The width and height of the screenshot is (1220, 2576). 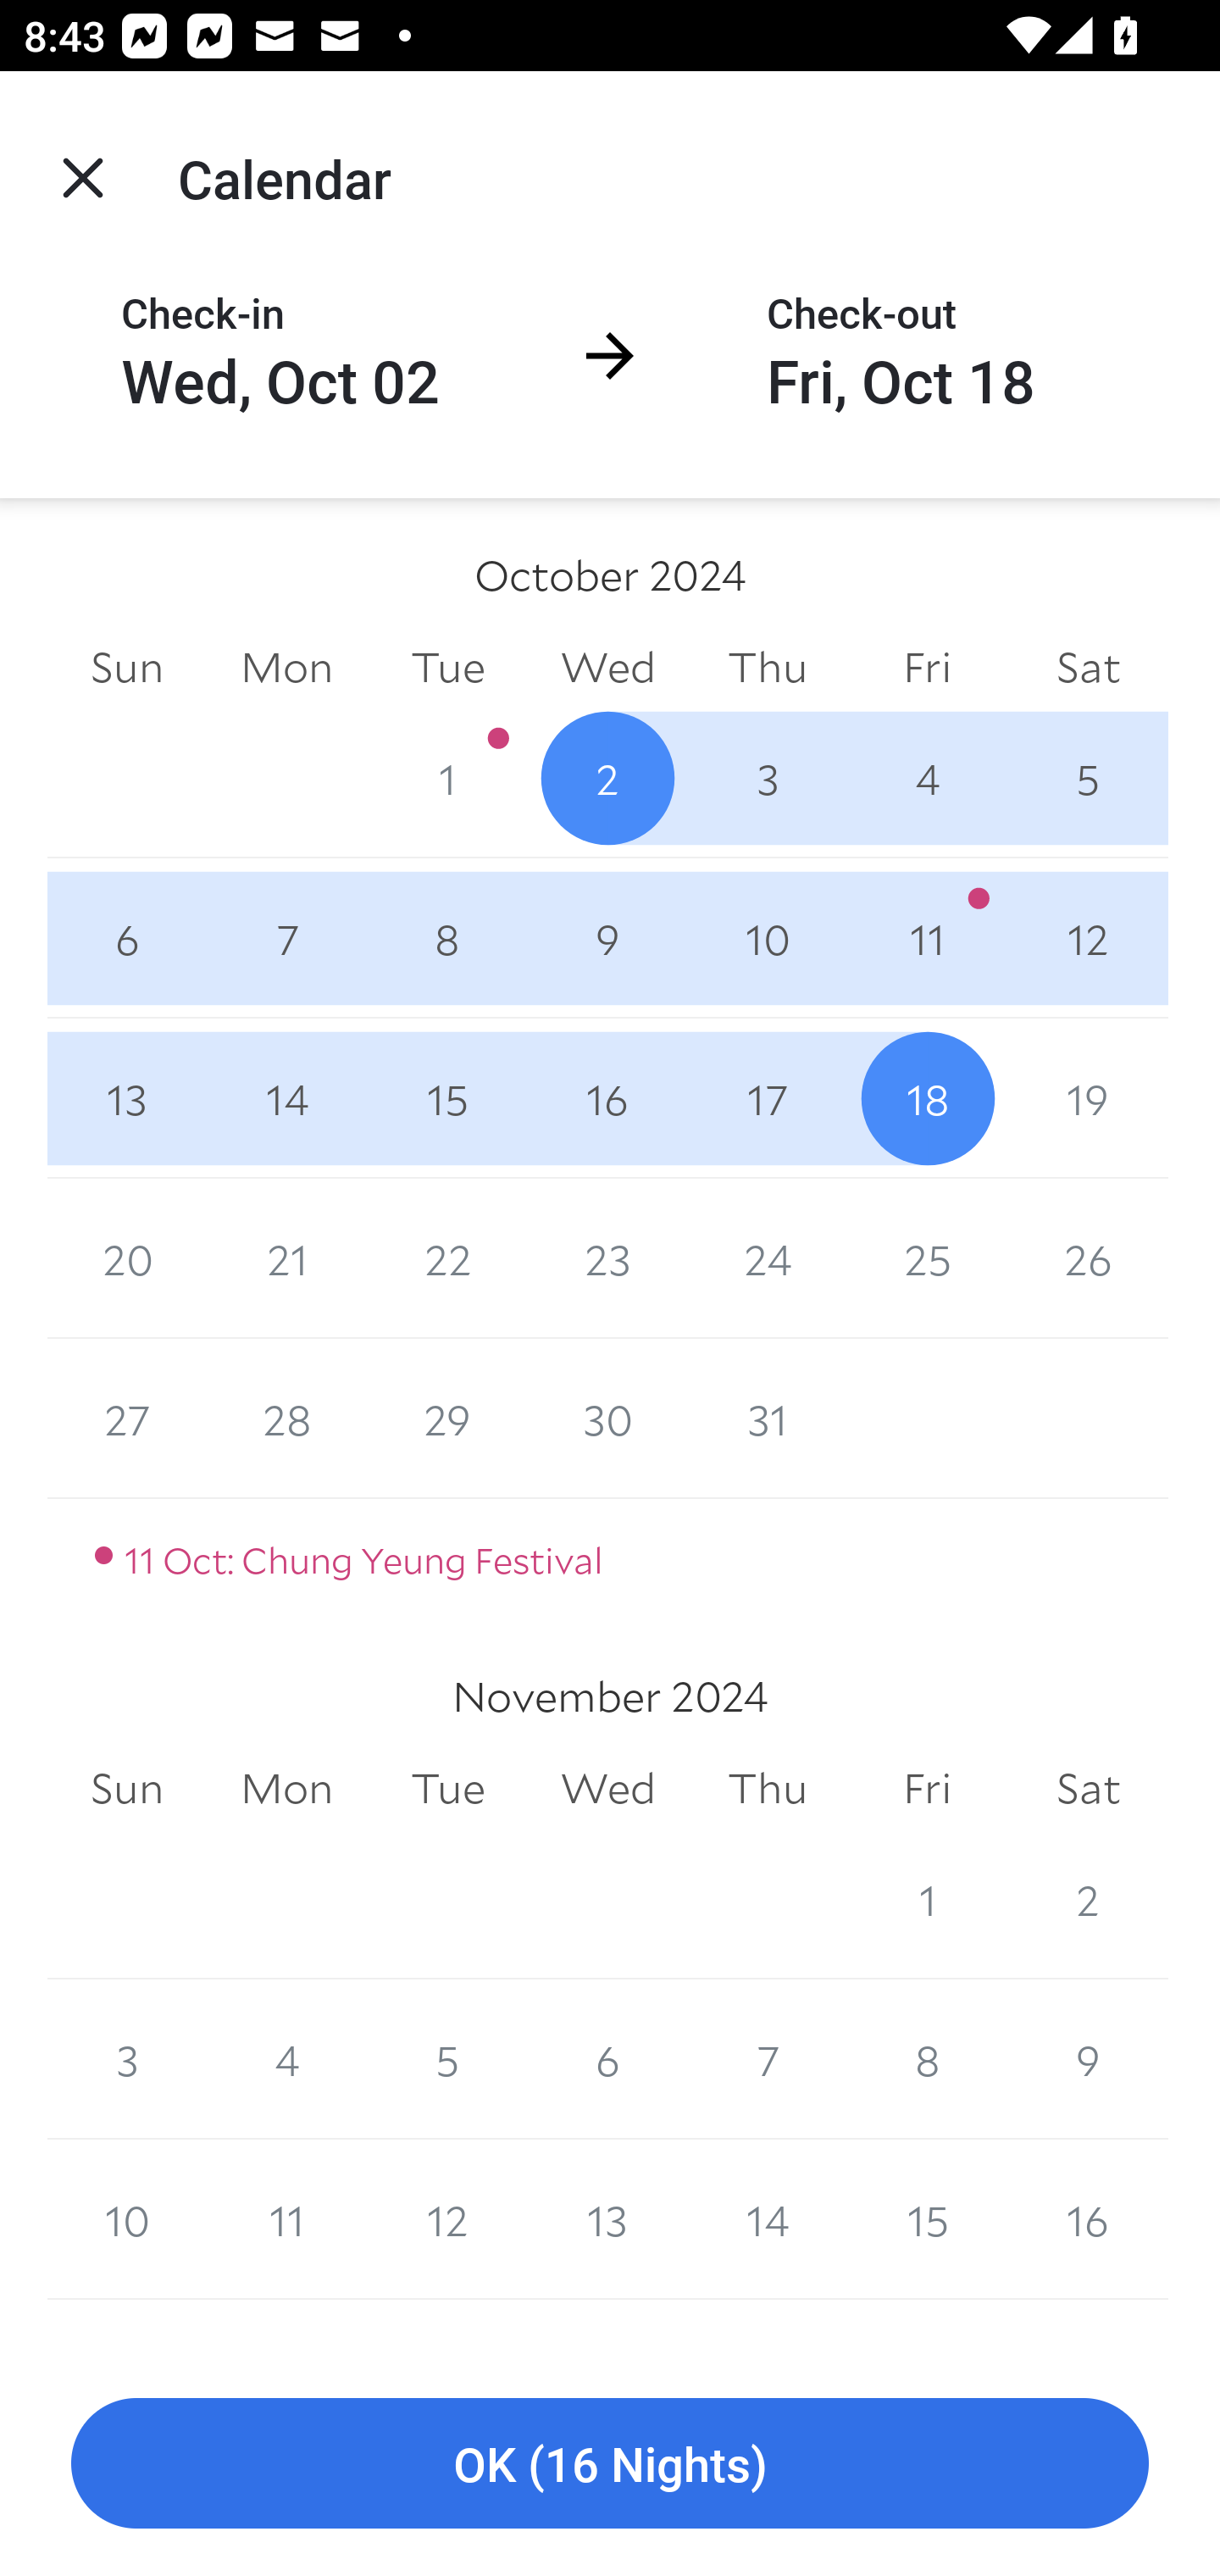 What do you see at coordinates (127, 1259) in the screenshot?
I see `20 20 October 2024` at bounding box center [127, 1259].